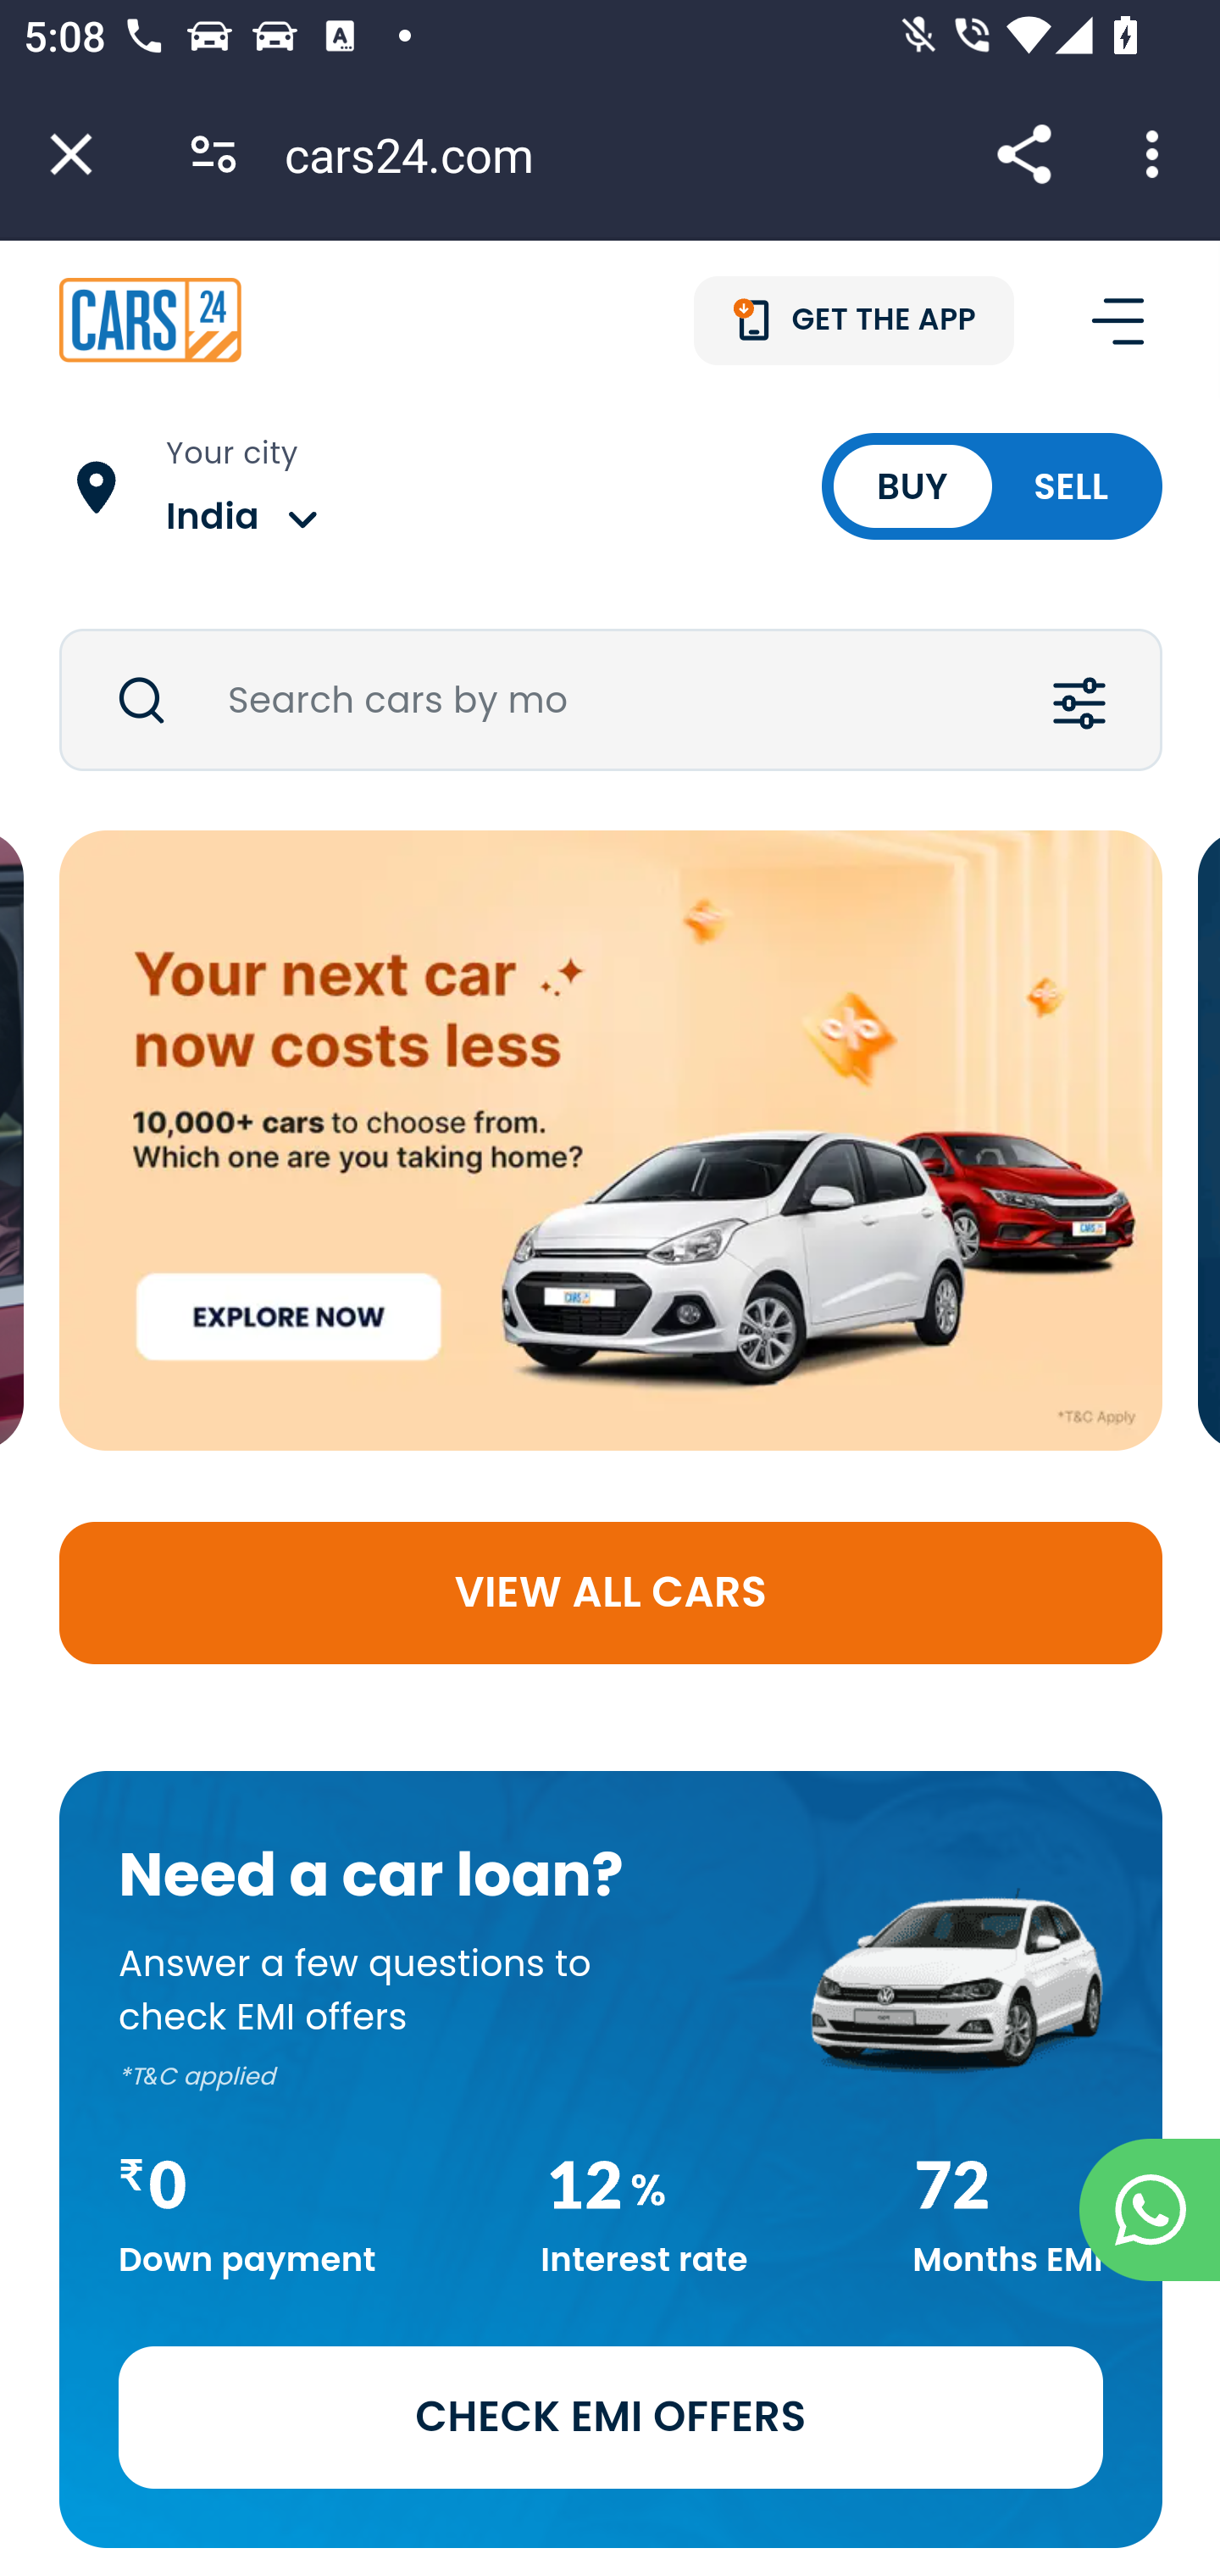  Describe the element at coordinates (912, 488) in the screenshot. I see `BUY` at that location.